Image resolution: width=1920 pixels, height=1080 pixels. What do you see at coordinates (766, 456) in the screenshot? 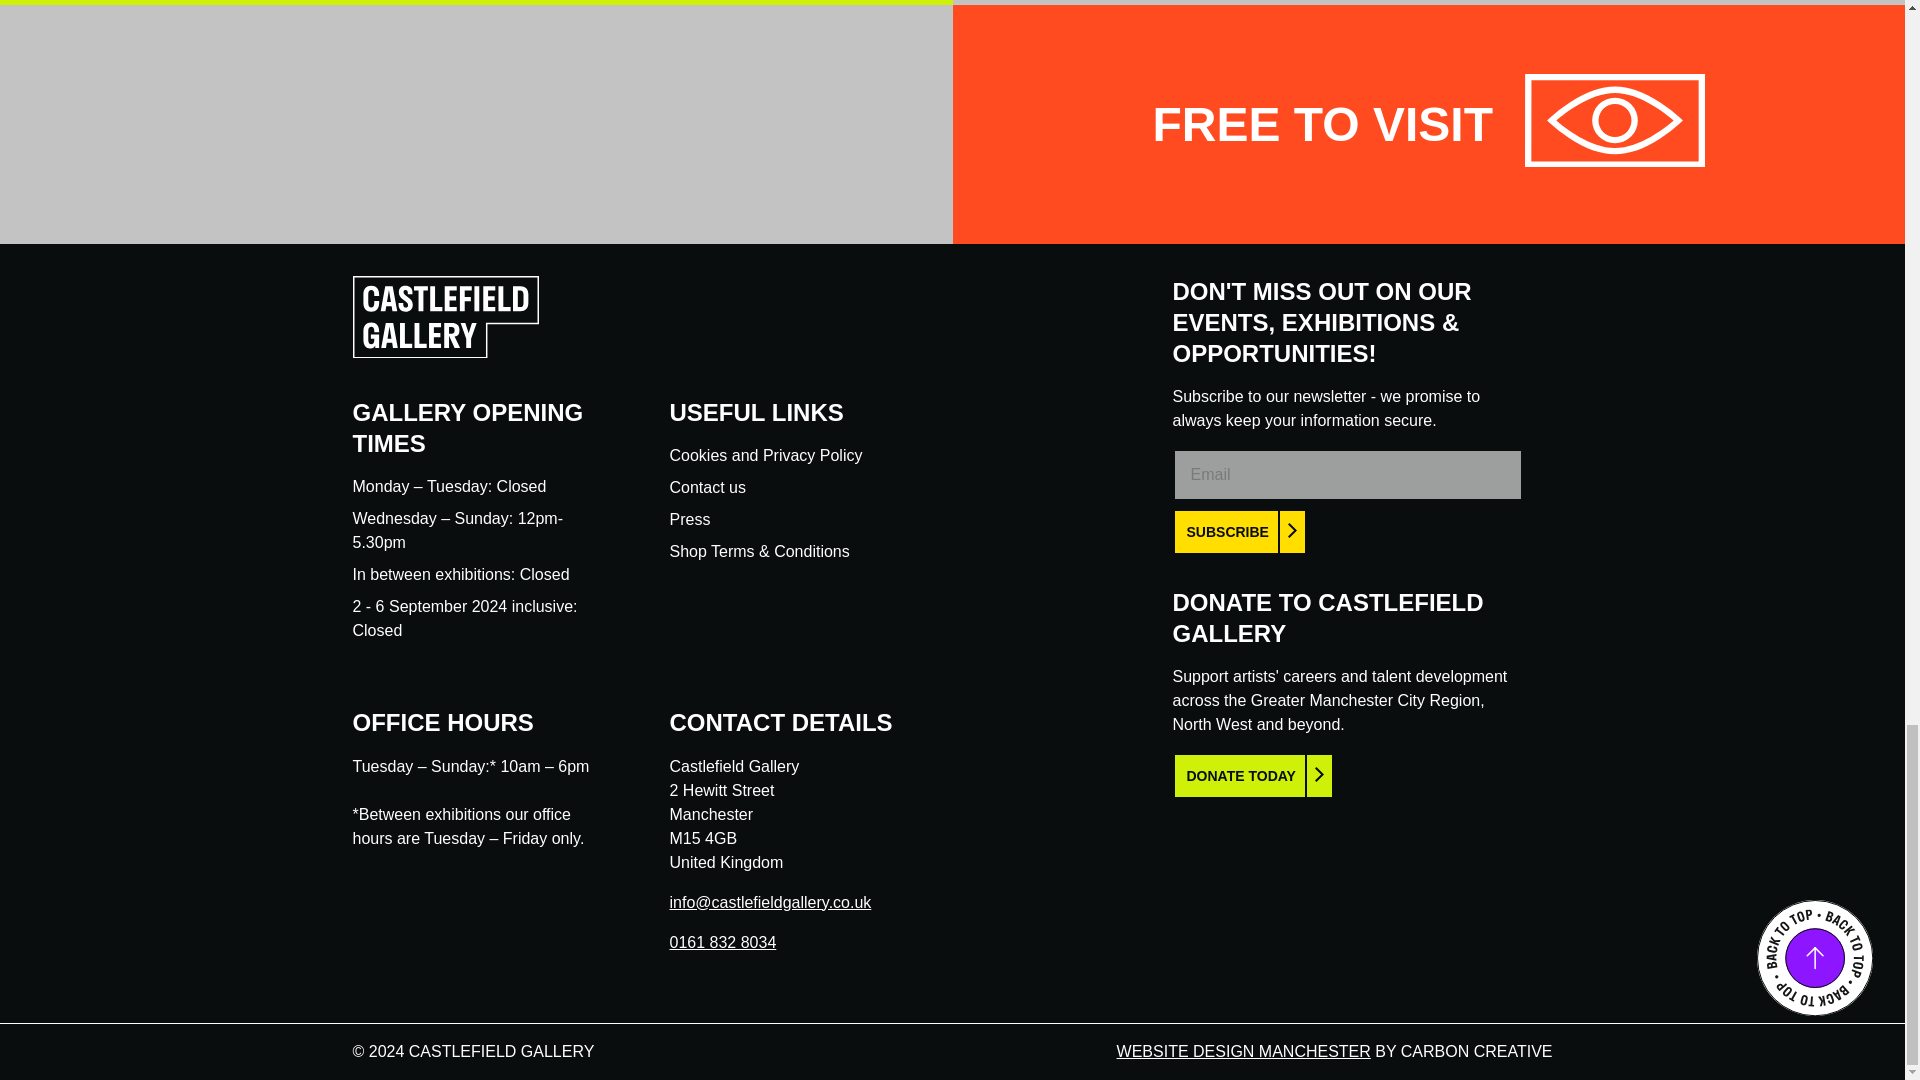
I see `Cookies and Privacy Policy` at bounding box center [766, 456].